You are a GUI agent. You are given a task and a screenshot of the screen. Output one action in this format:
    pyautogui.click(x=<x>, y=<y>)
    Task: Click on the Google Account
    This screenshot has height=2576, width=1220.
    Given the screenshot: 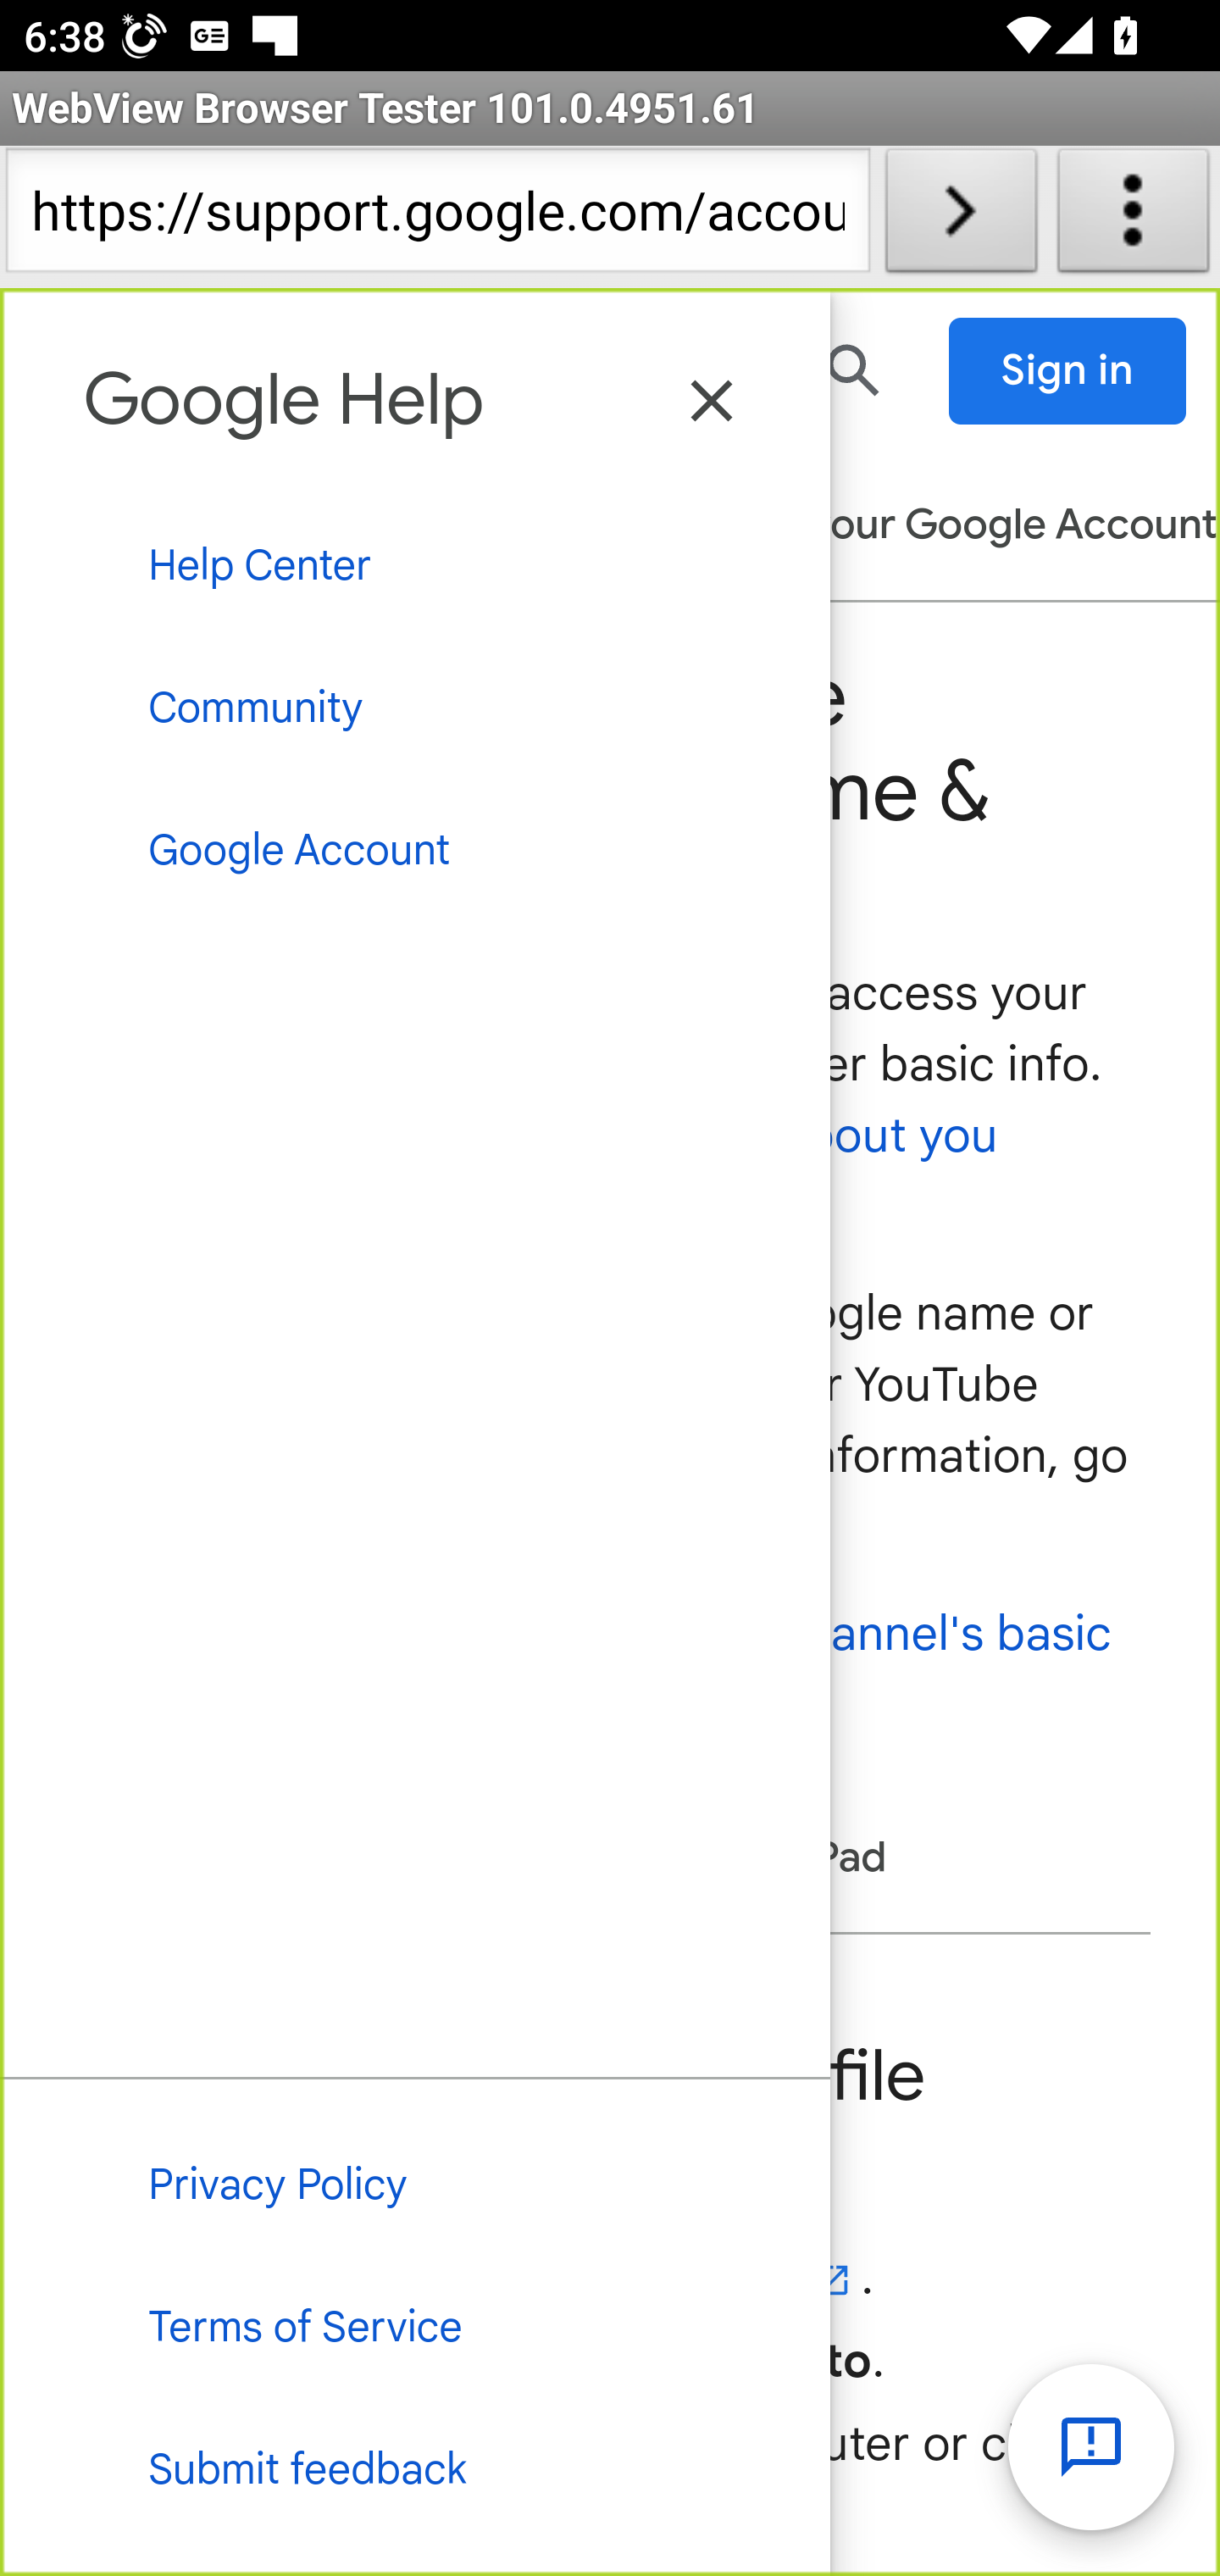 What is the action you would take?
    pyautogui.click(x=415, y=851)
    